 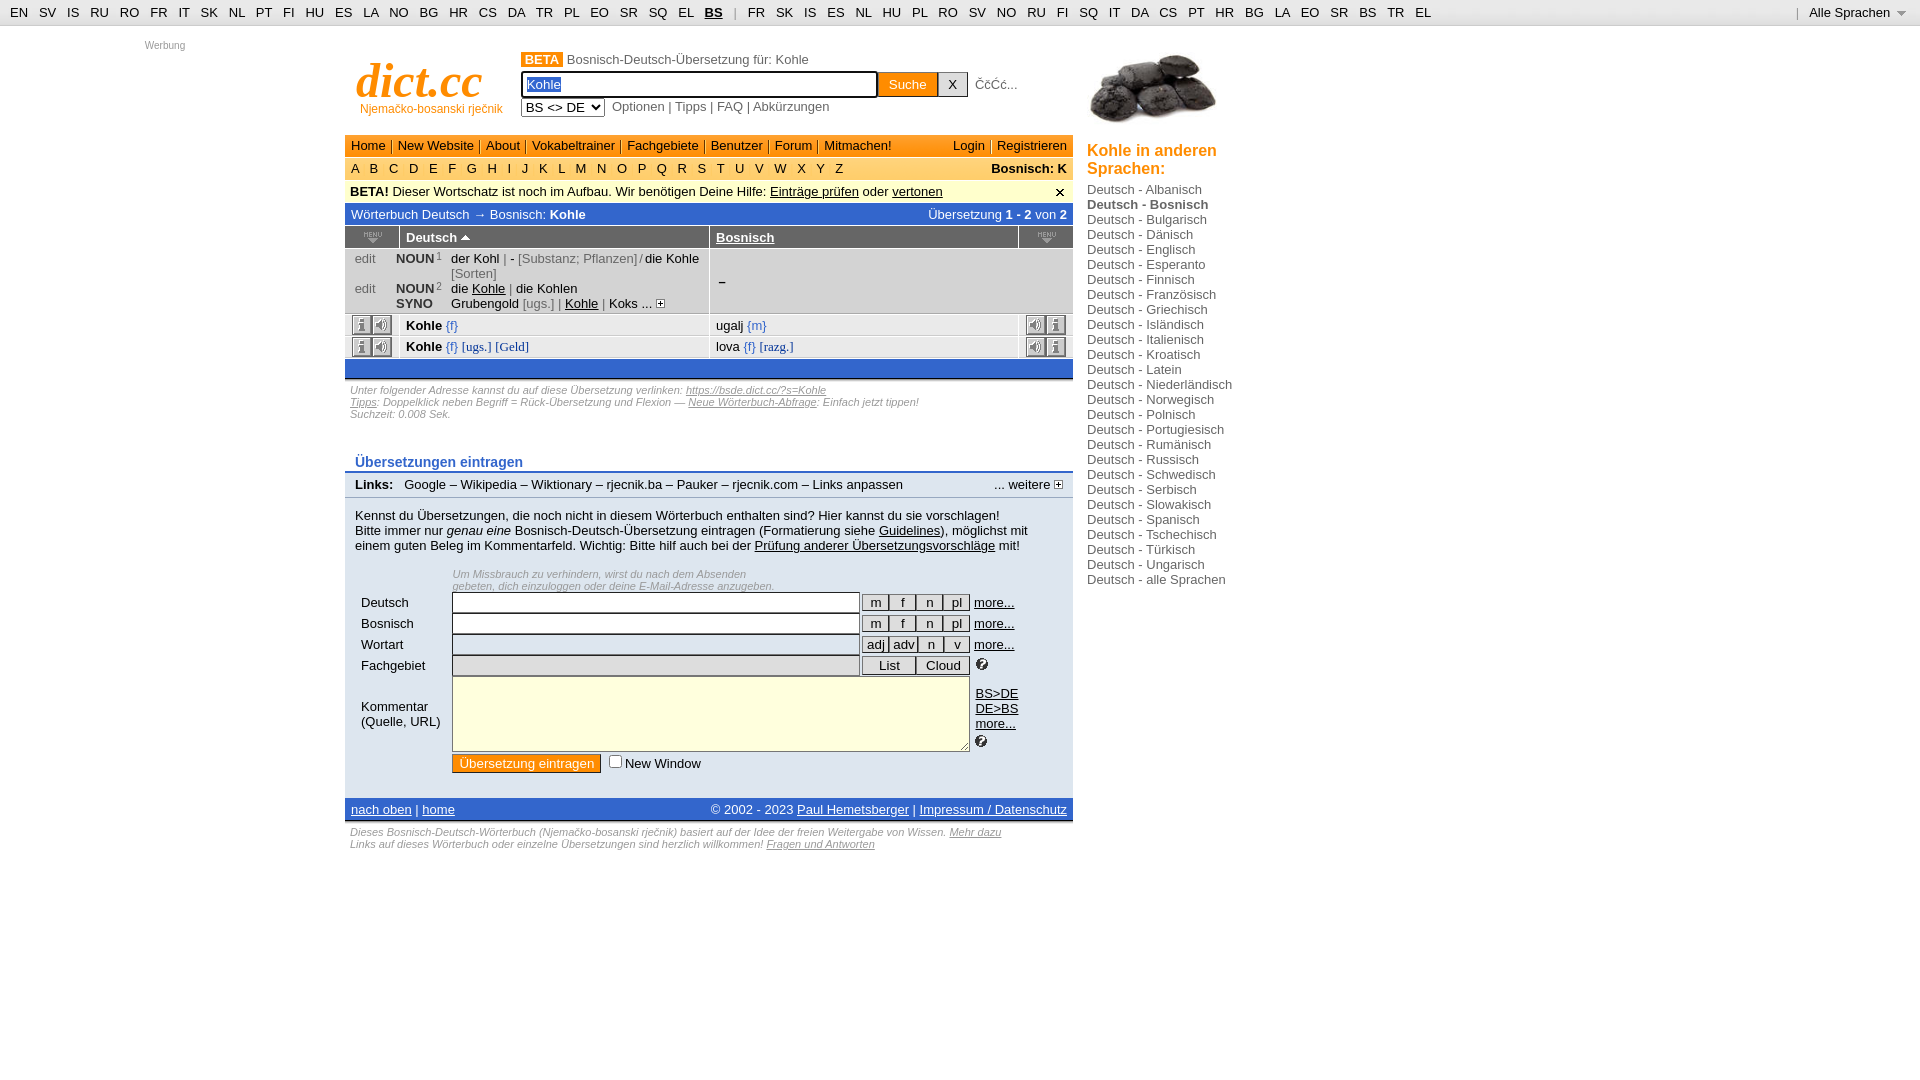 I want to click on BG, so click(x=430, y=12).